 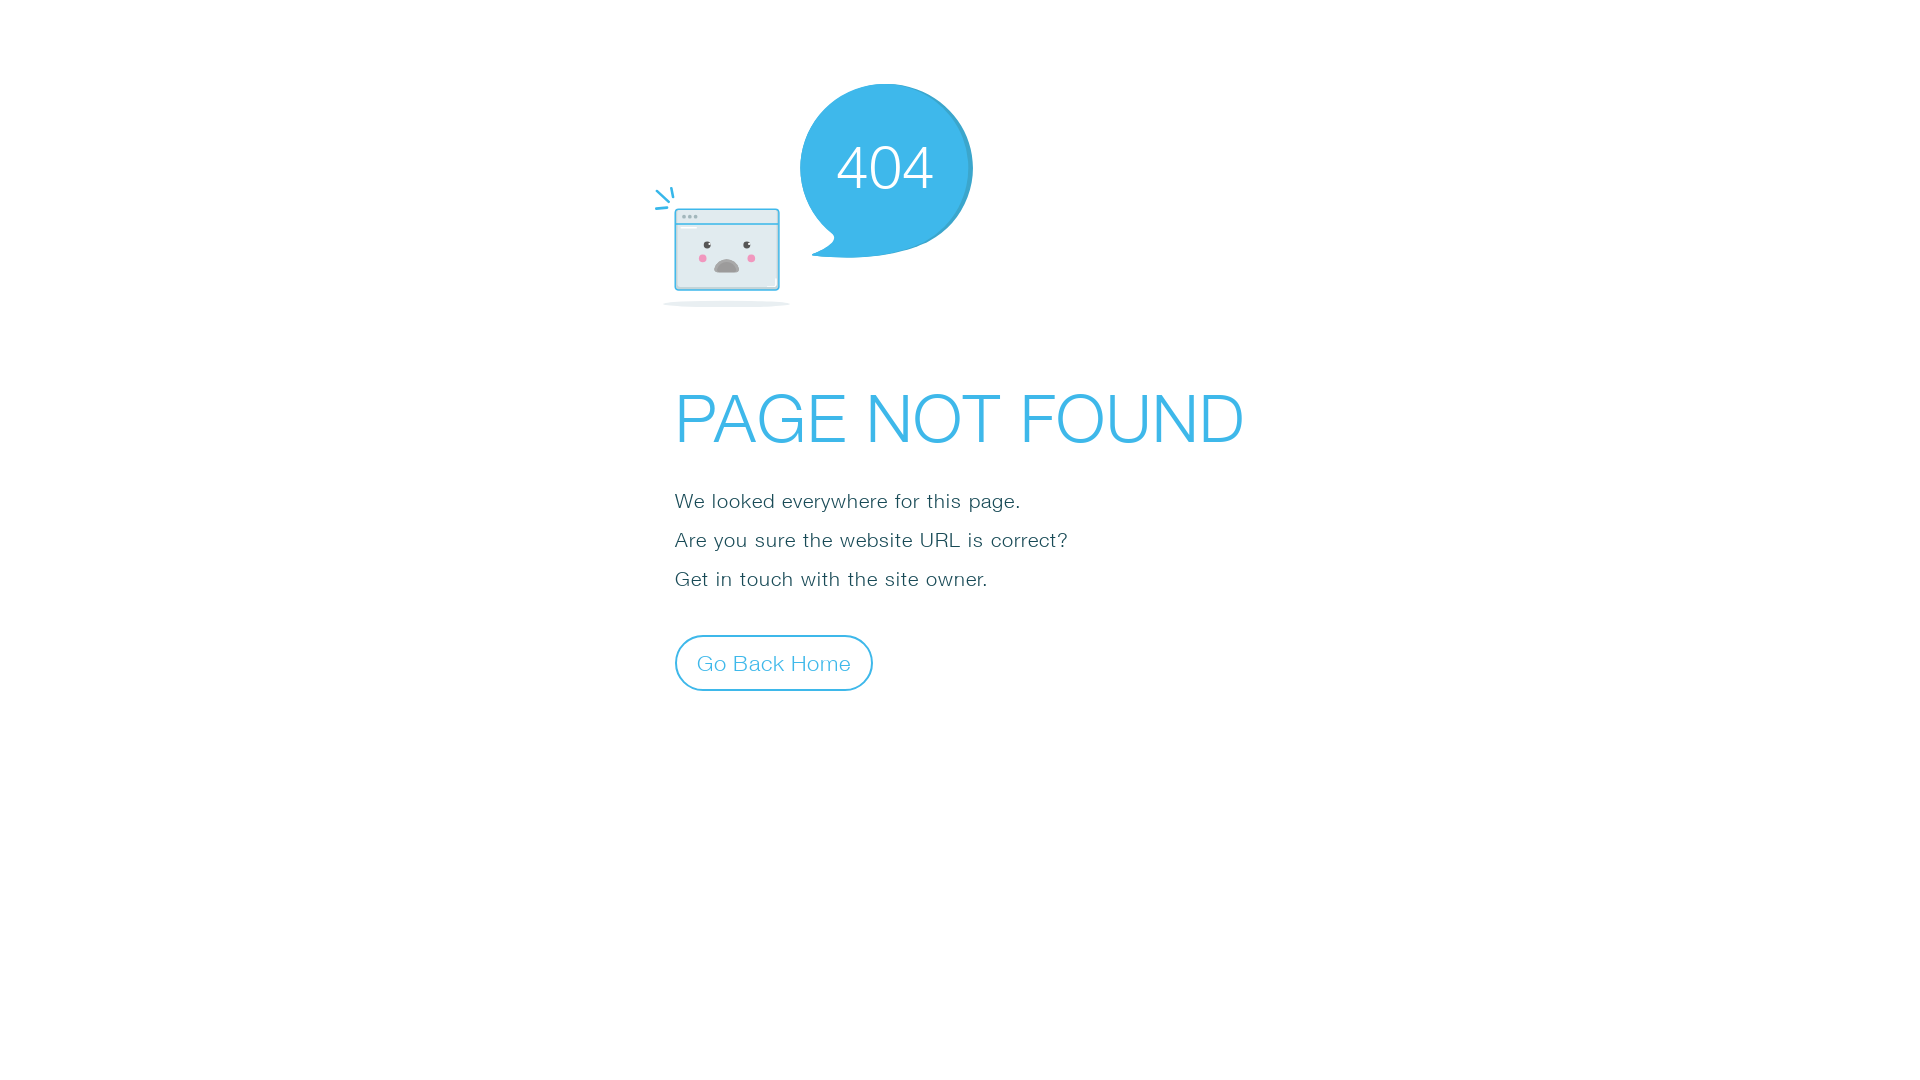 I want to click on Go Back Home, so click(x=774, y=662).